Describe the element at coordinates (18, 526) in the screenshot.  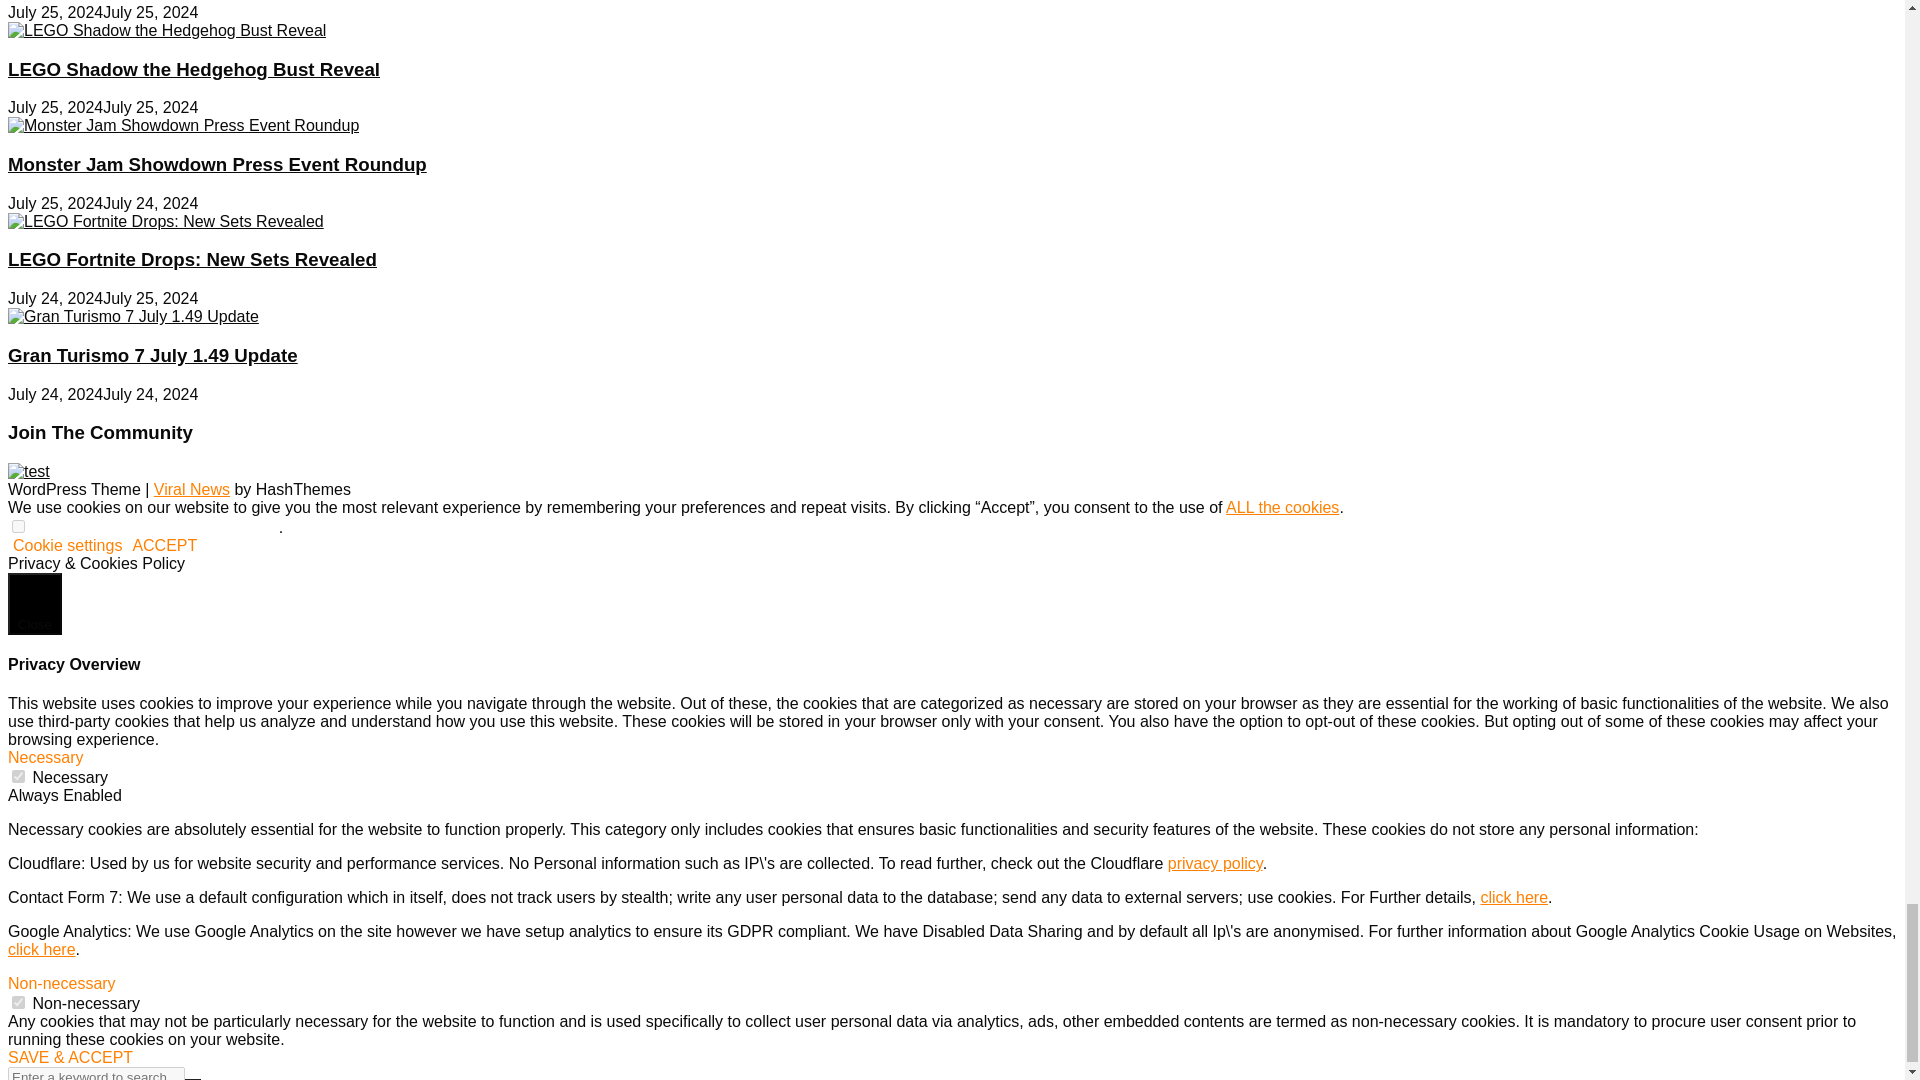
I see `on` at that location.